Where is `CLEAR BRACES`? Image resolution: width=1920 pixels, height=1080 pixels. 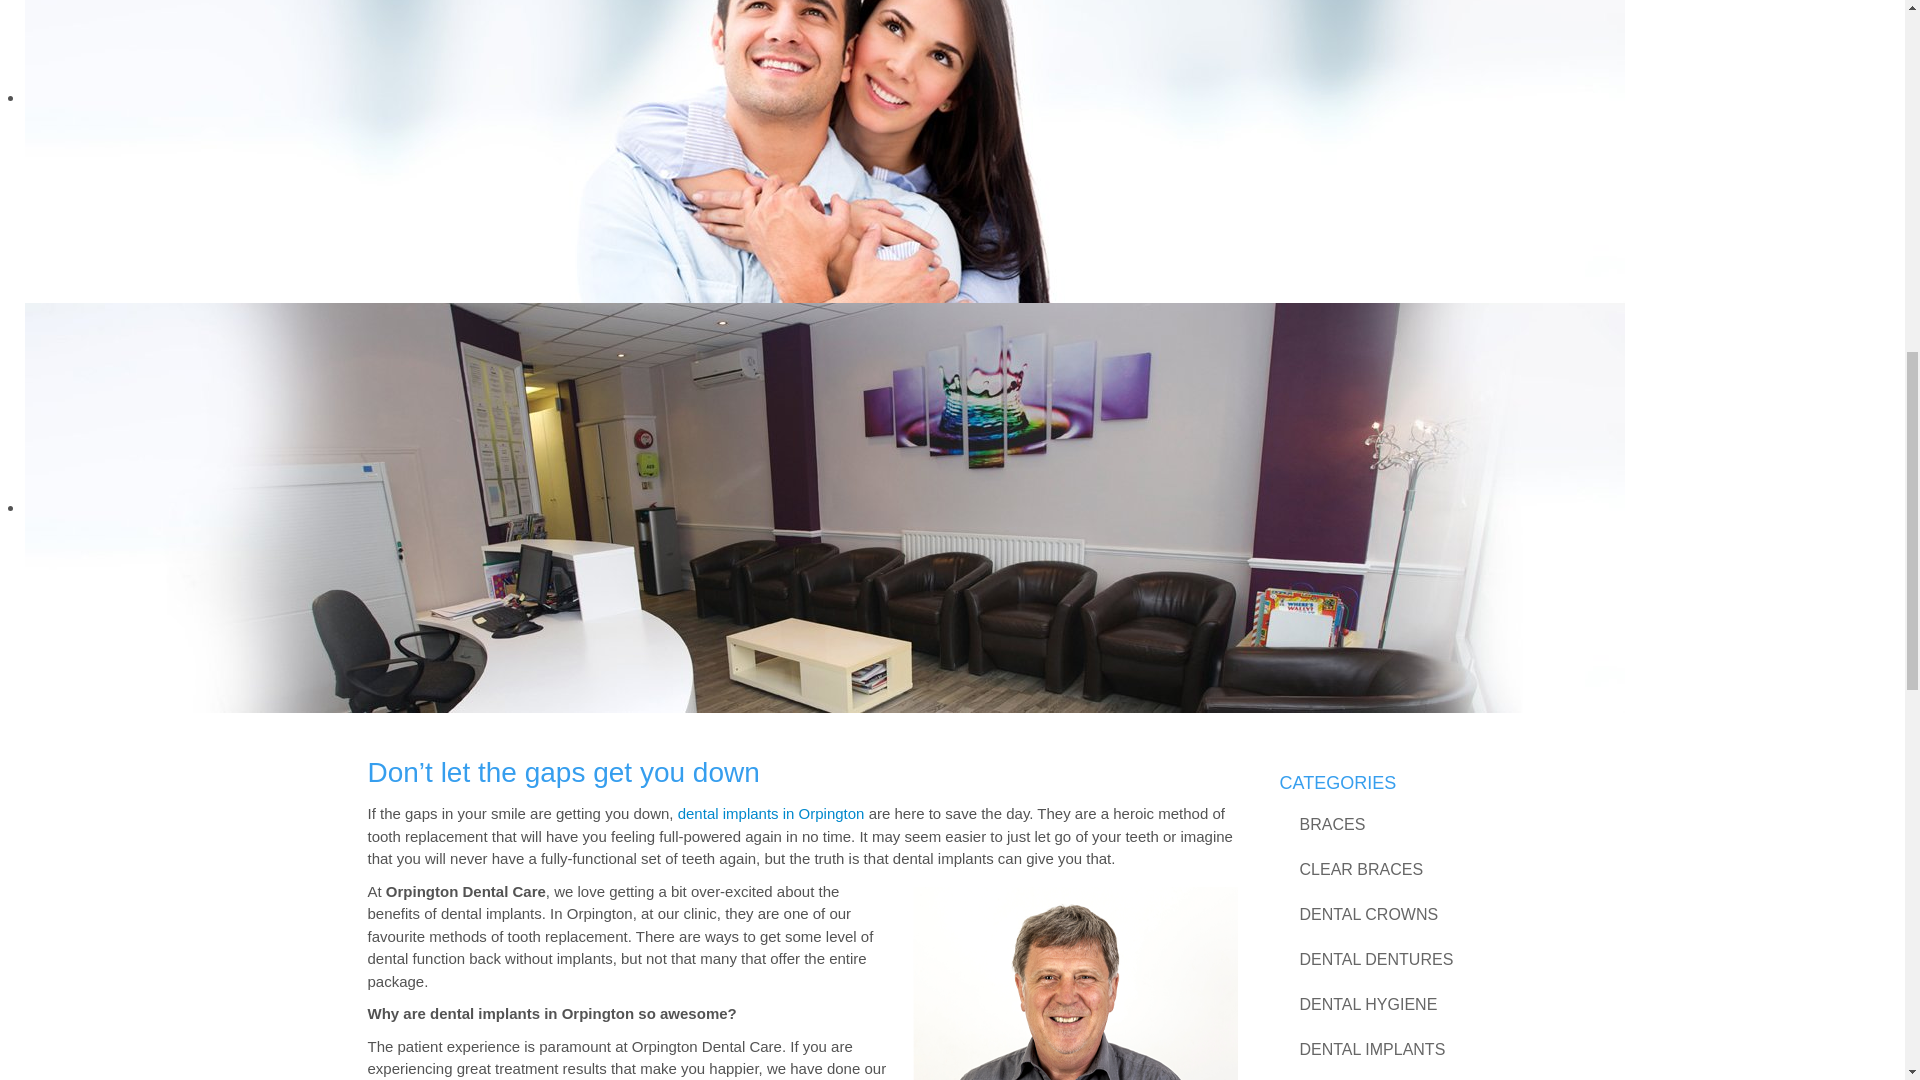 CLEAR BRACES is located at coordinates (1412, 869).